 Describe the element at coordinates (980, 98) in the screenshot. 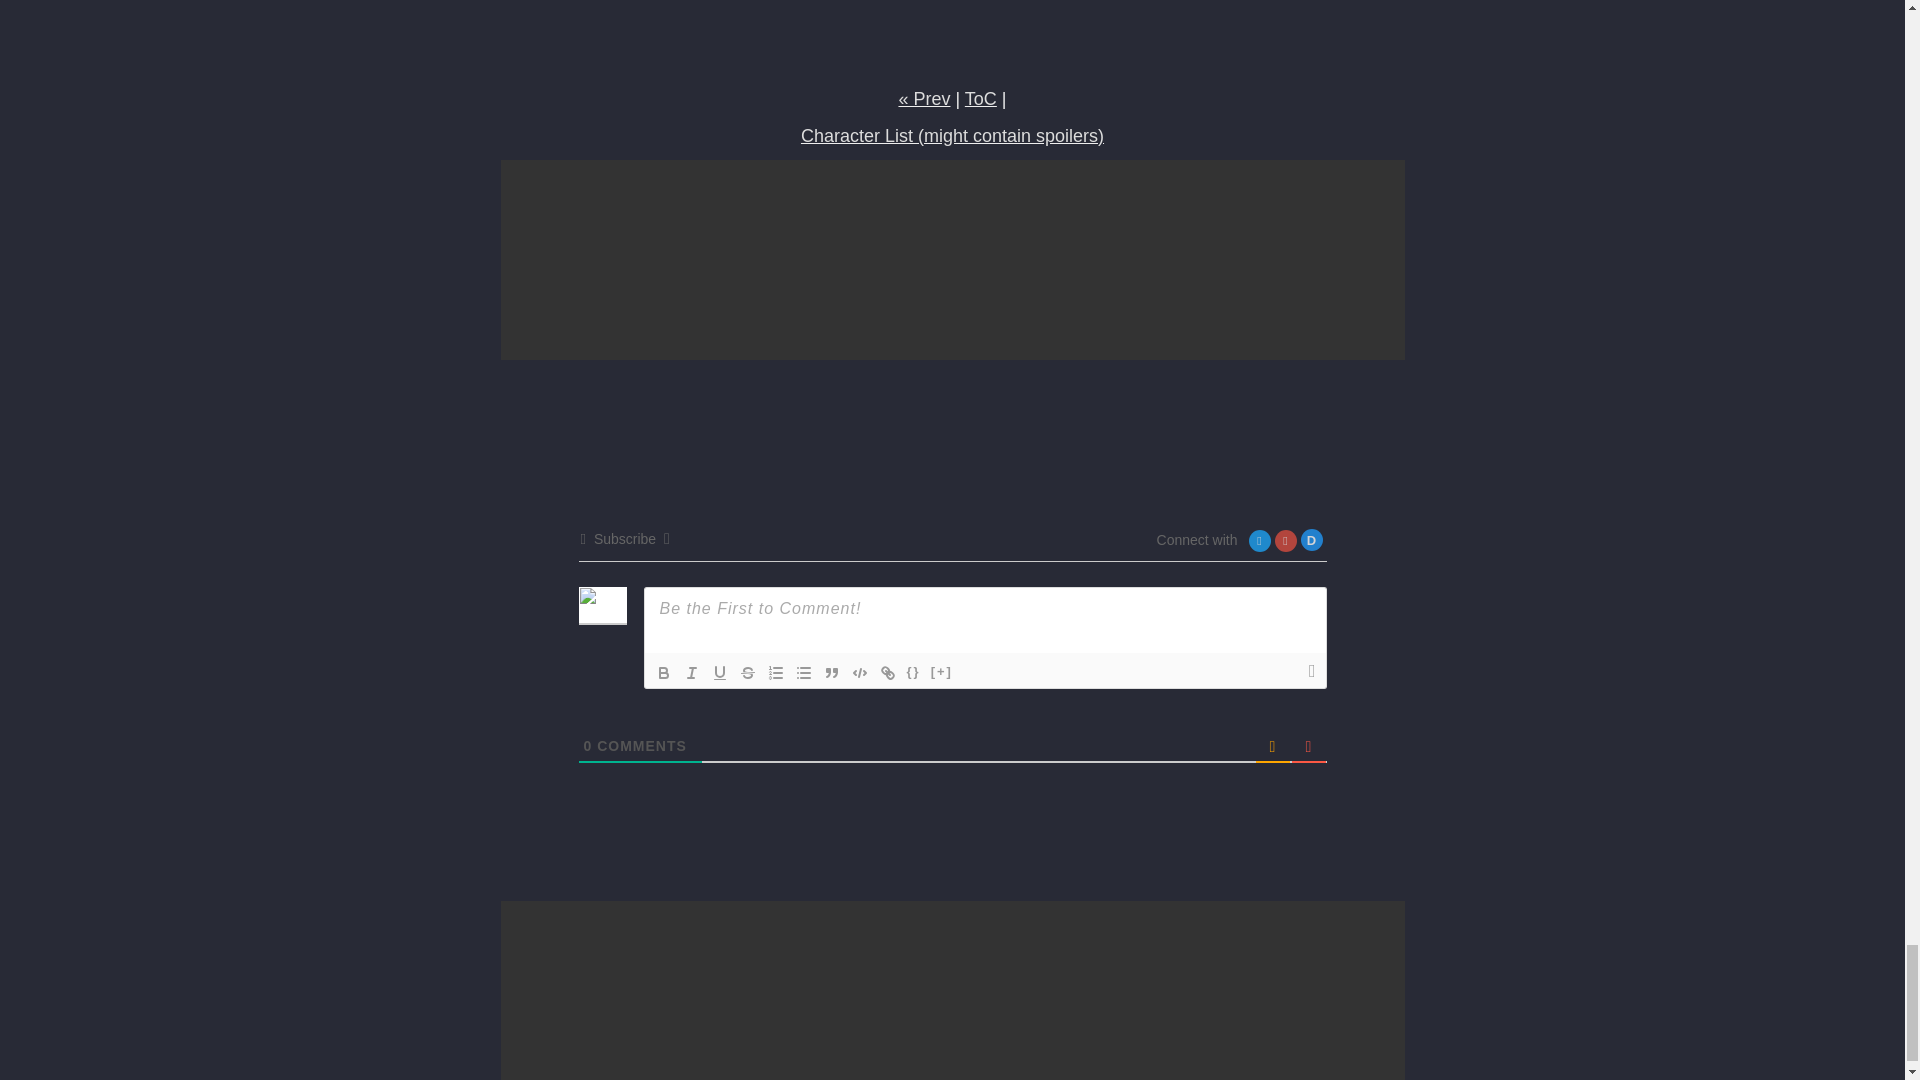

I see `ToC` at that location.